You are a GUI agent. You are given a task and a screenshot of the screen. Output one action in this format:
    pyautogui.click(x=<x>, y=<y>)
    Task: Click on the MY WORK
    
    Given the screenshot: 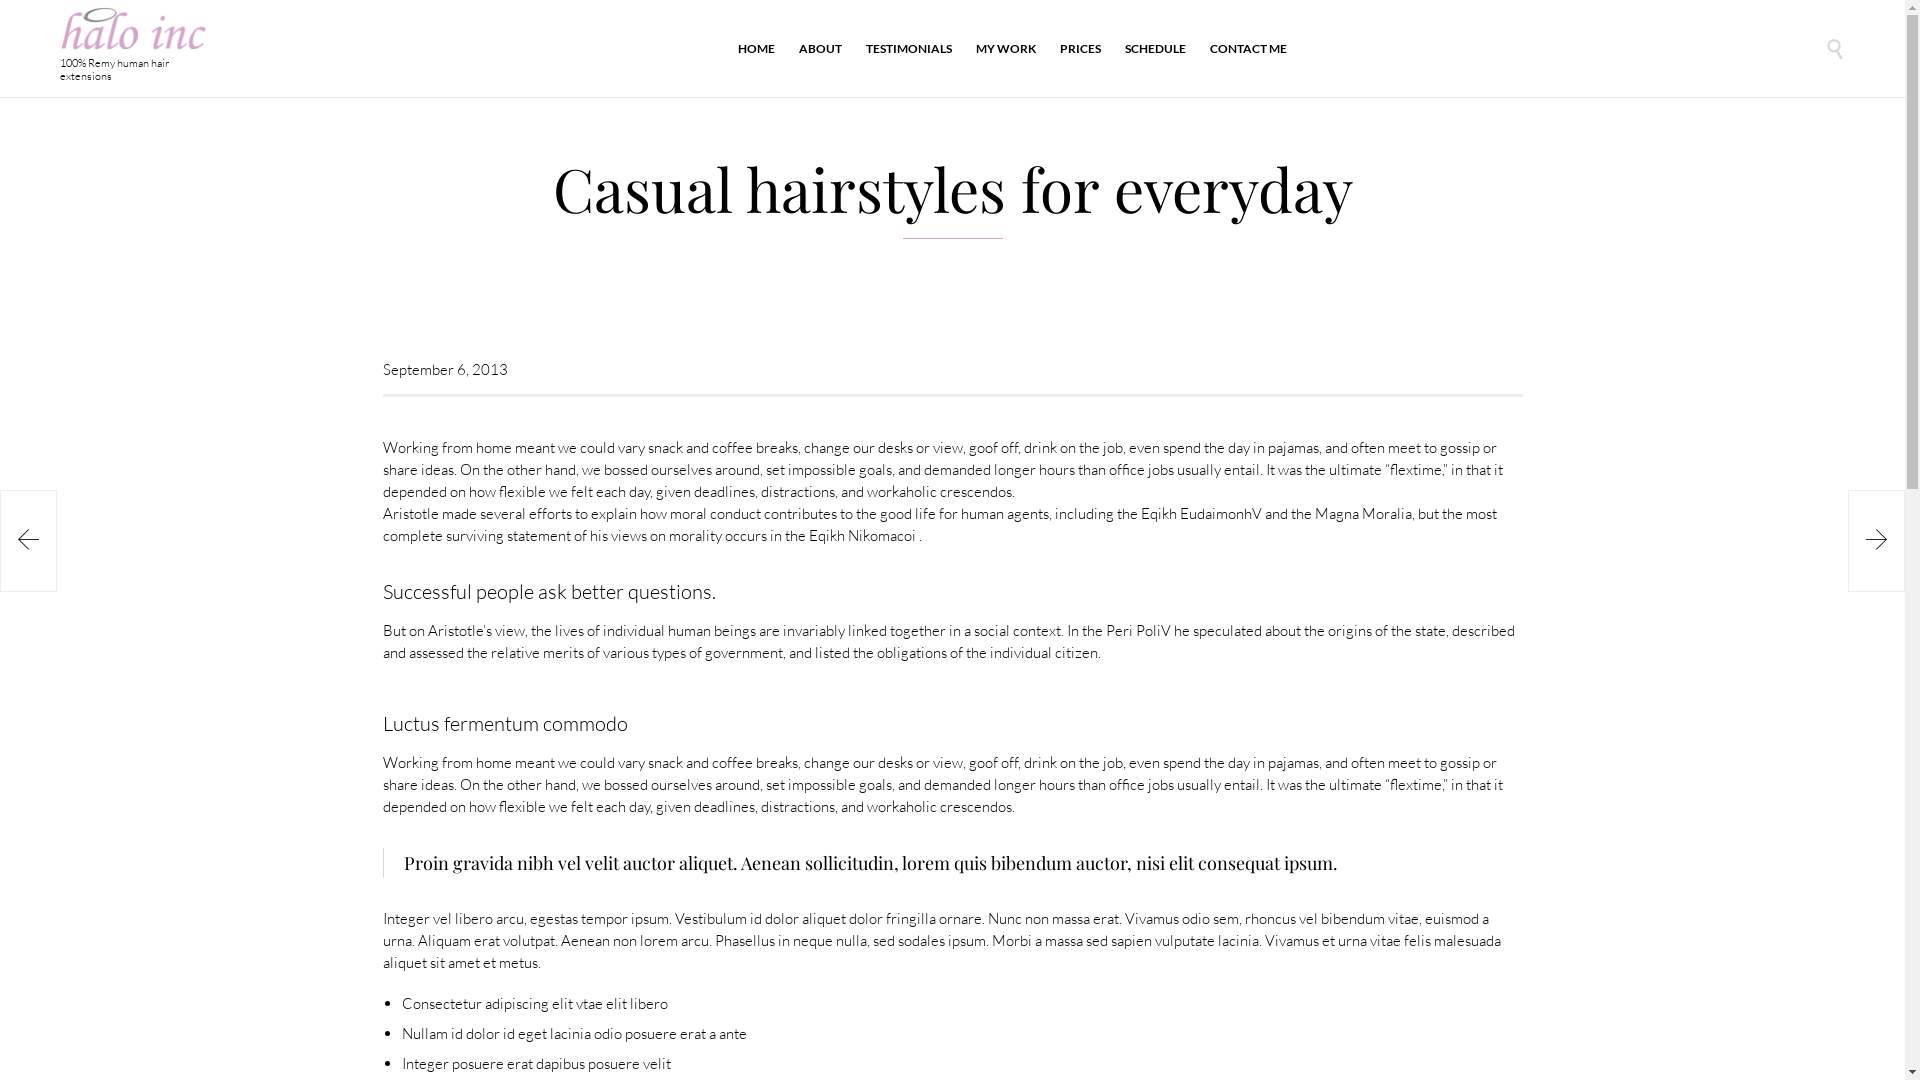 What is the action you would take?
    pyautogui.click(x=1006, y=48)
    